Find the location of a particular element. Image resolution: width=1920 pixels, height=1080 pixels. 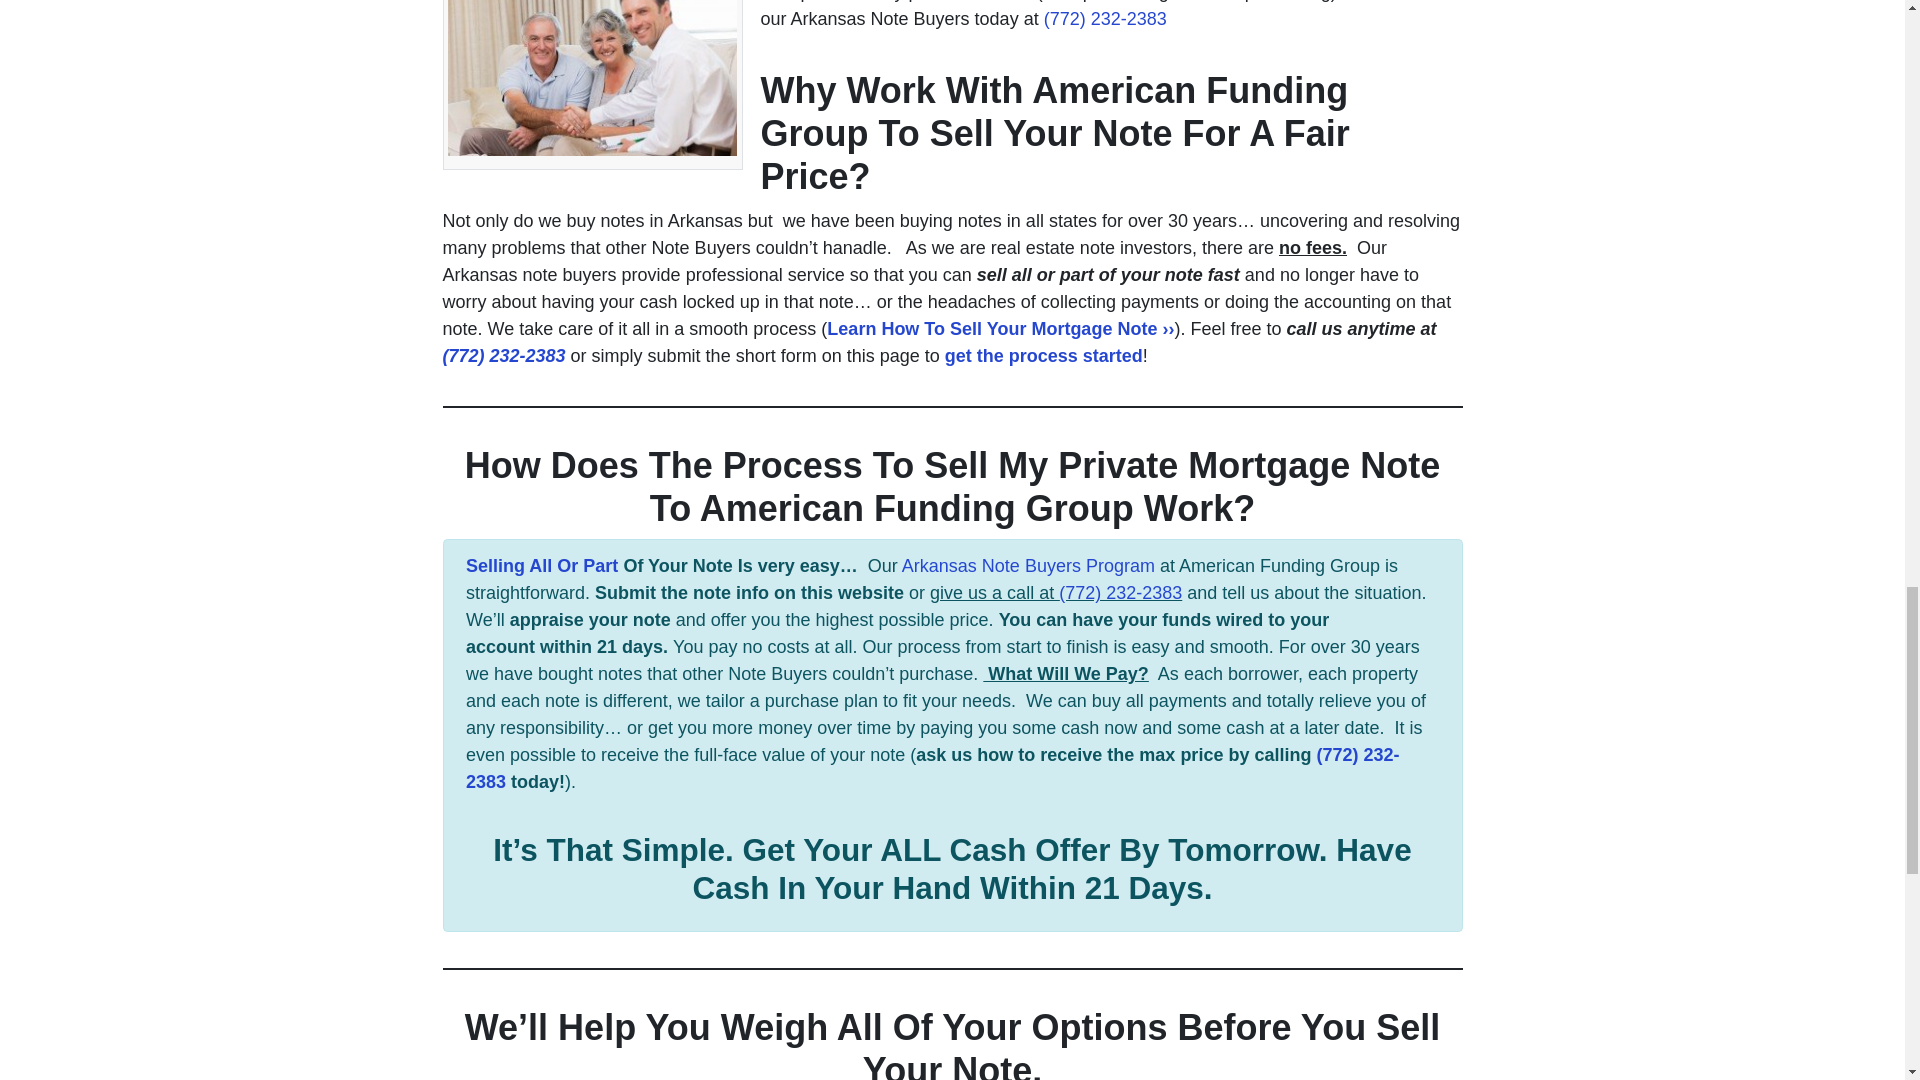

Selling All Or Part is located at coordinates (542, 566).